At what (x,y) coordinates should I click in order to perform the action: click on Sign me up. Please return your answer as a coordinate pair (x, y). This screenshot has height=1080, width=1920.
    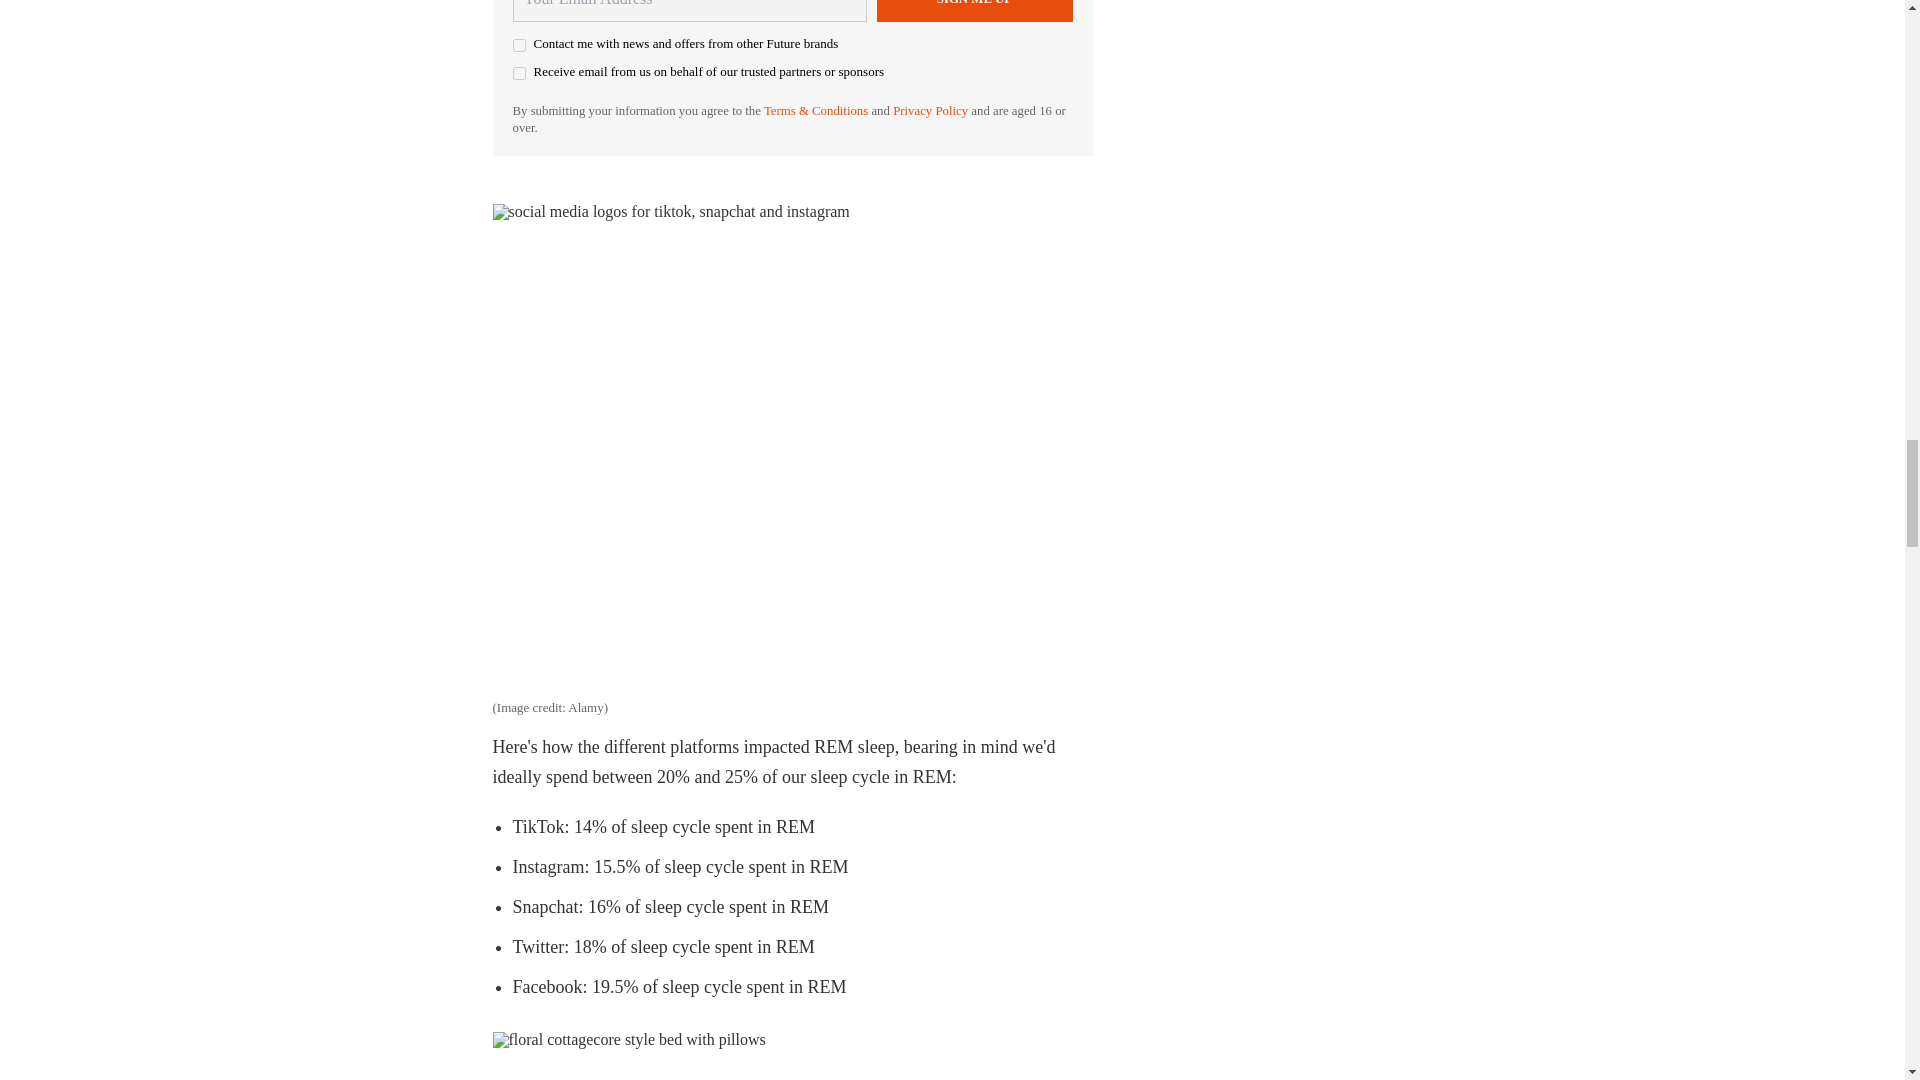
    Looking at the image, I should click on (973, 10).